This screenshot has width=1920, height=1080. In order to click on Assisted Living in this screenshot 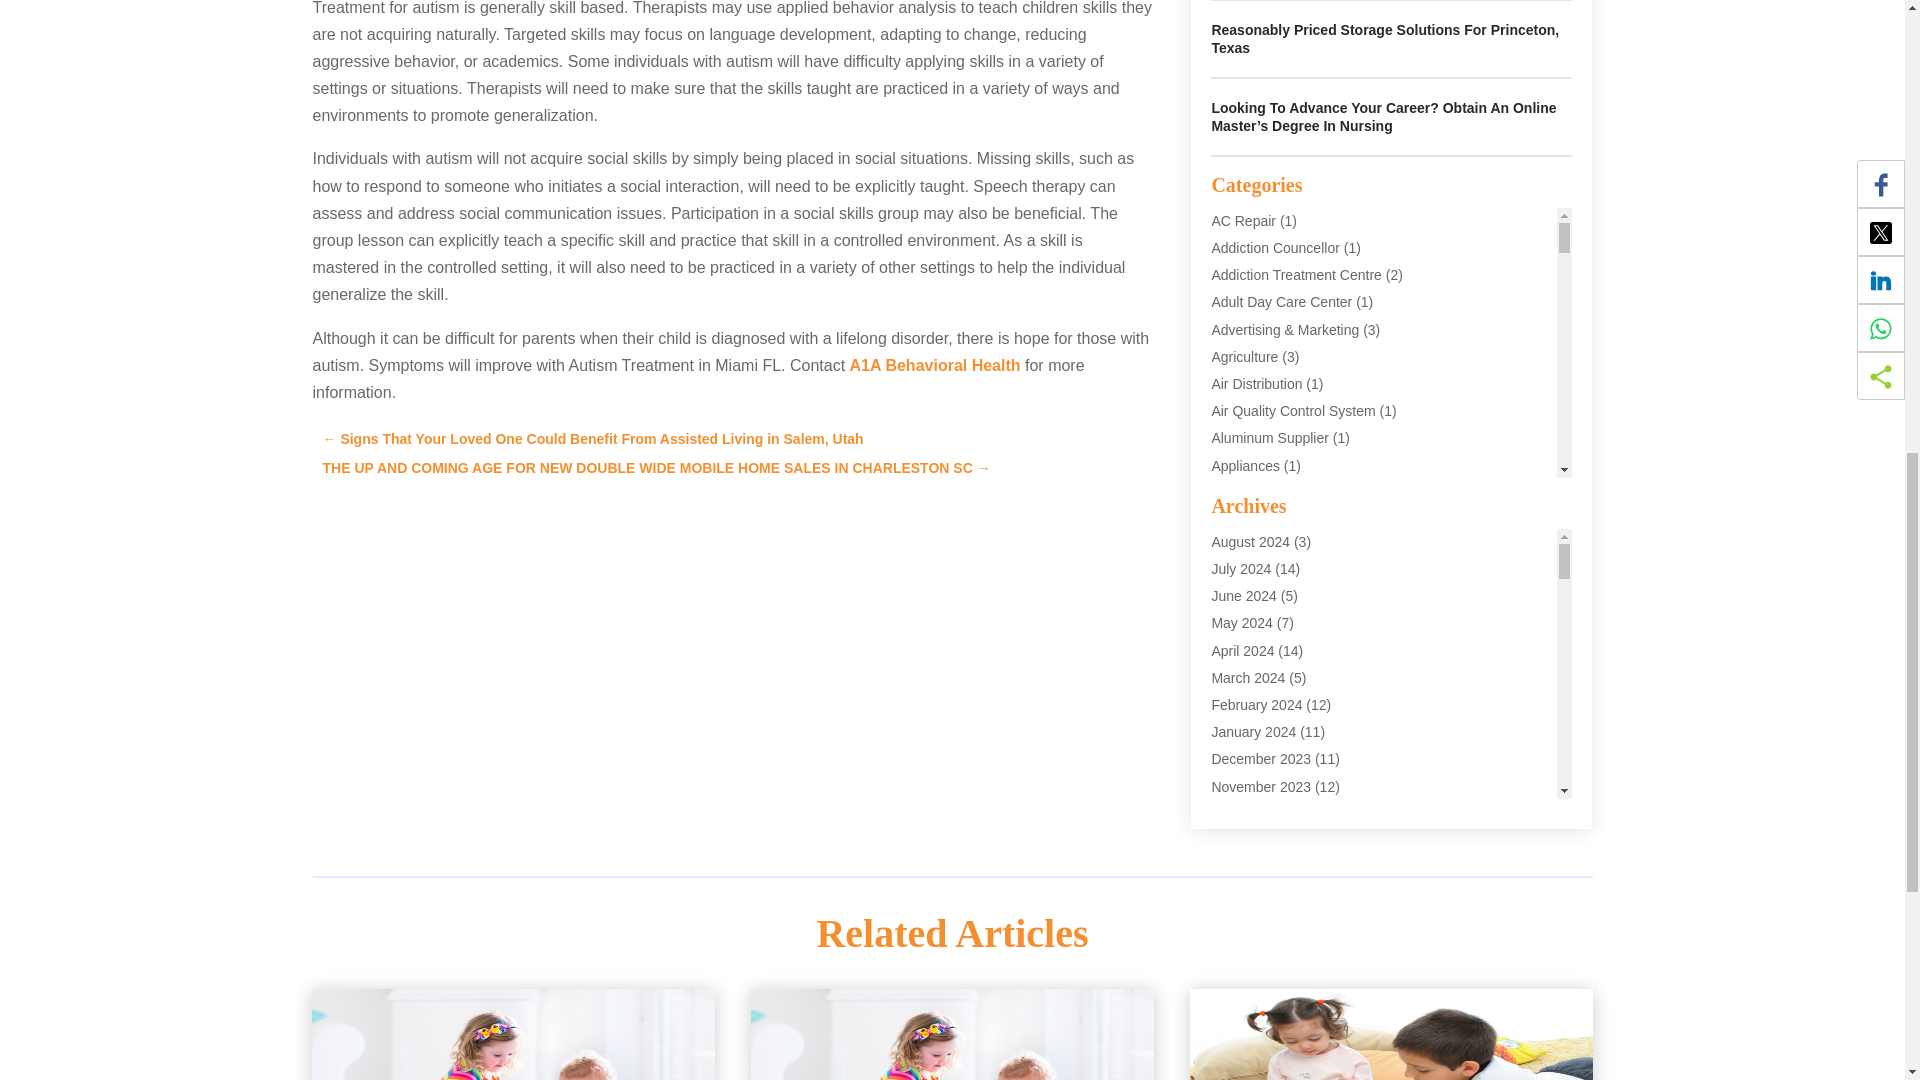, I will do `click(1257, 574)`.